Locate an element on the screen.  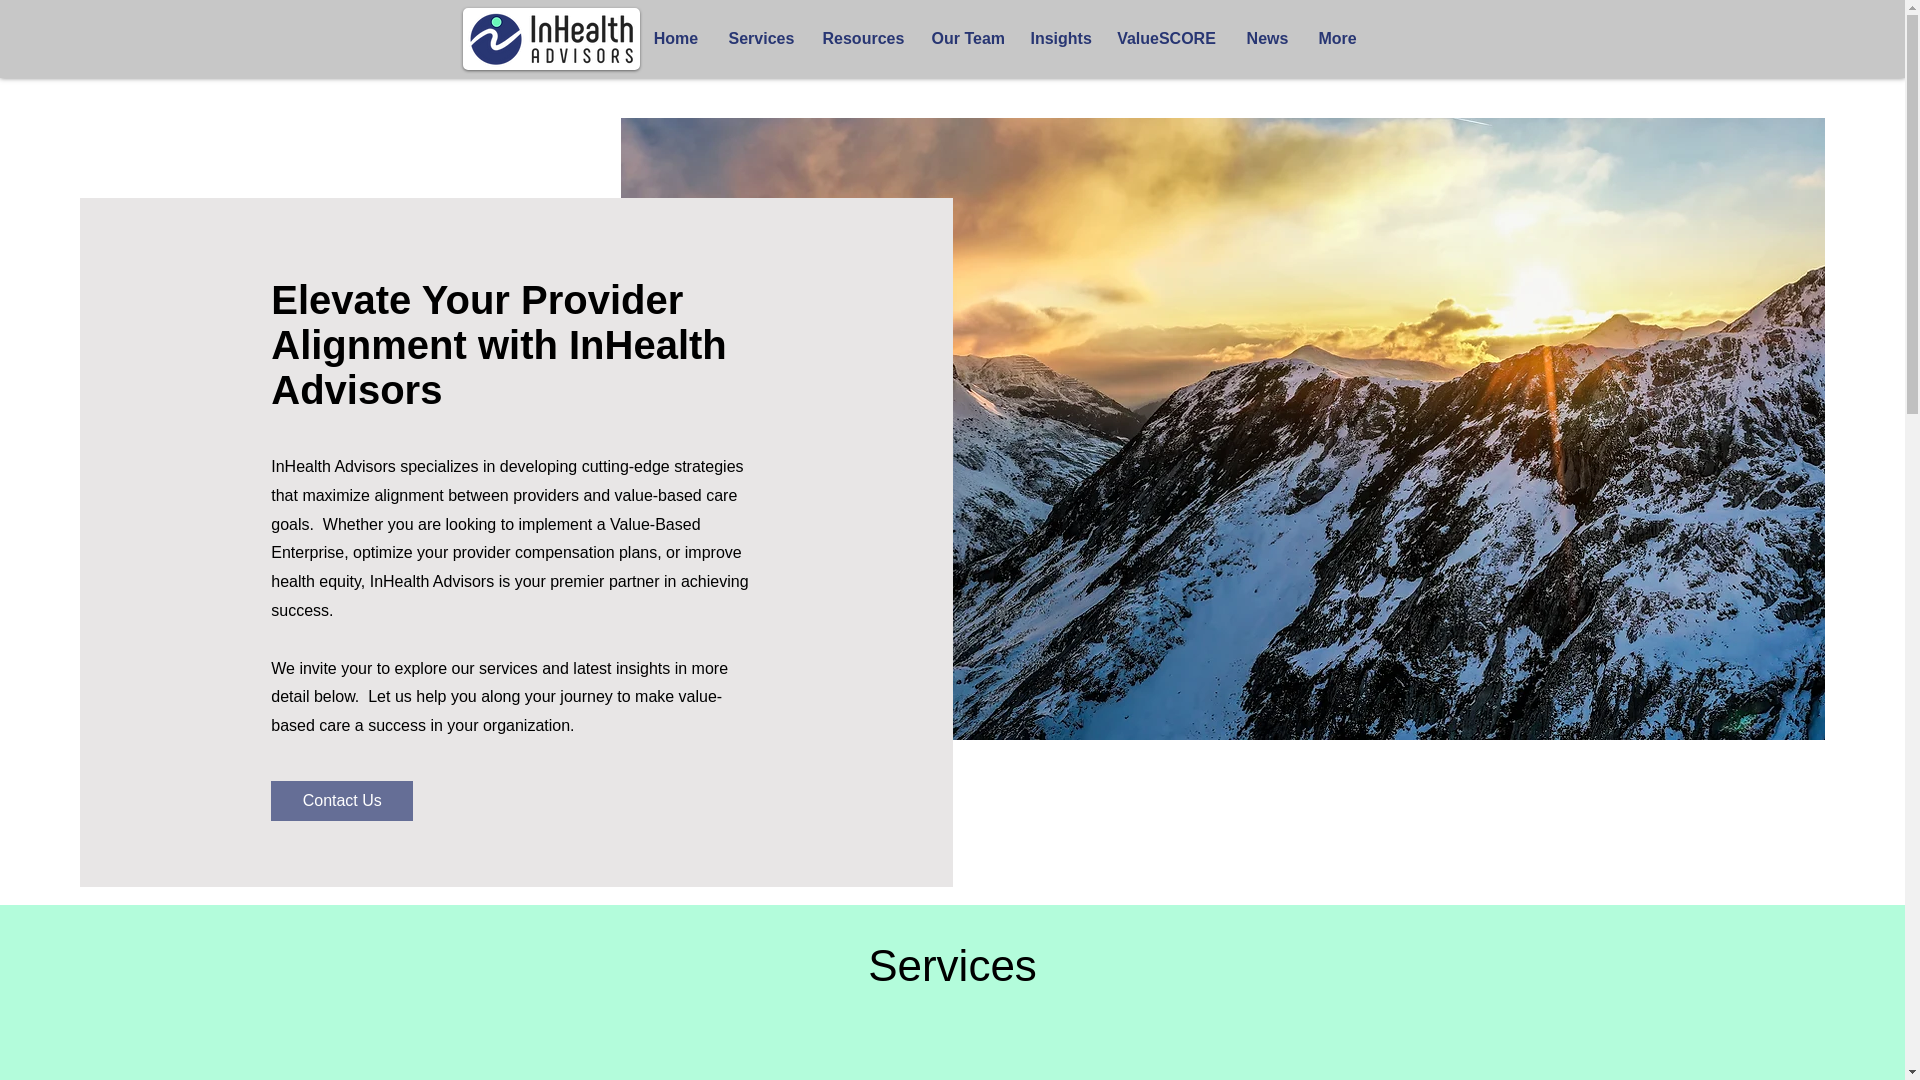
News is located at coordinates (1268, 38).